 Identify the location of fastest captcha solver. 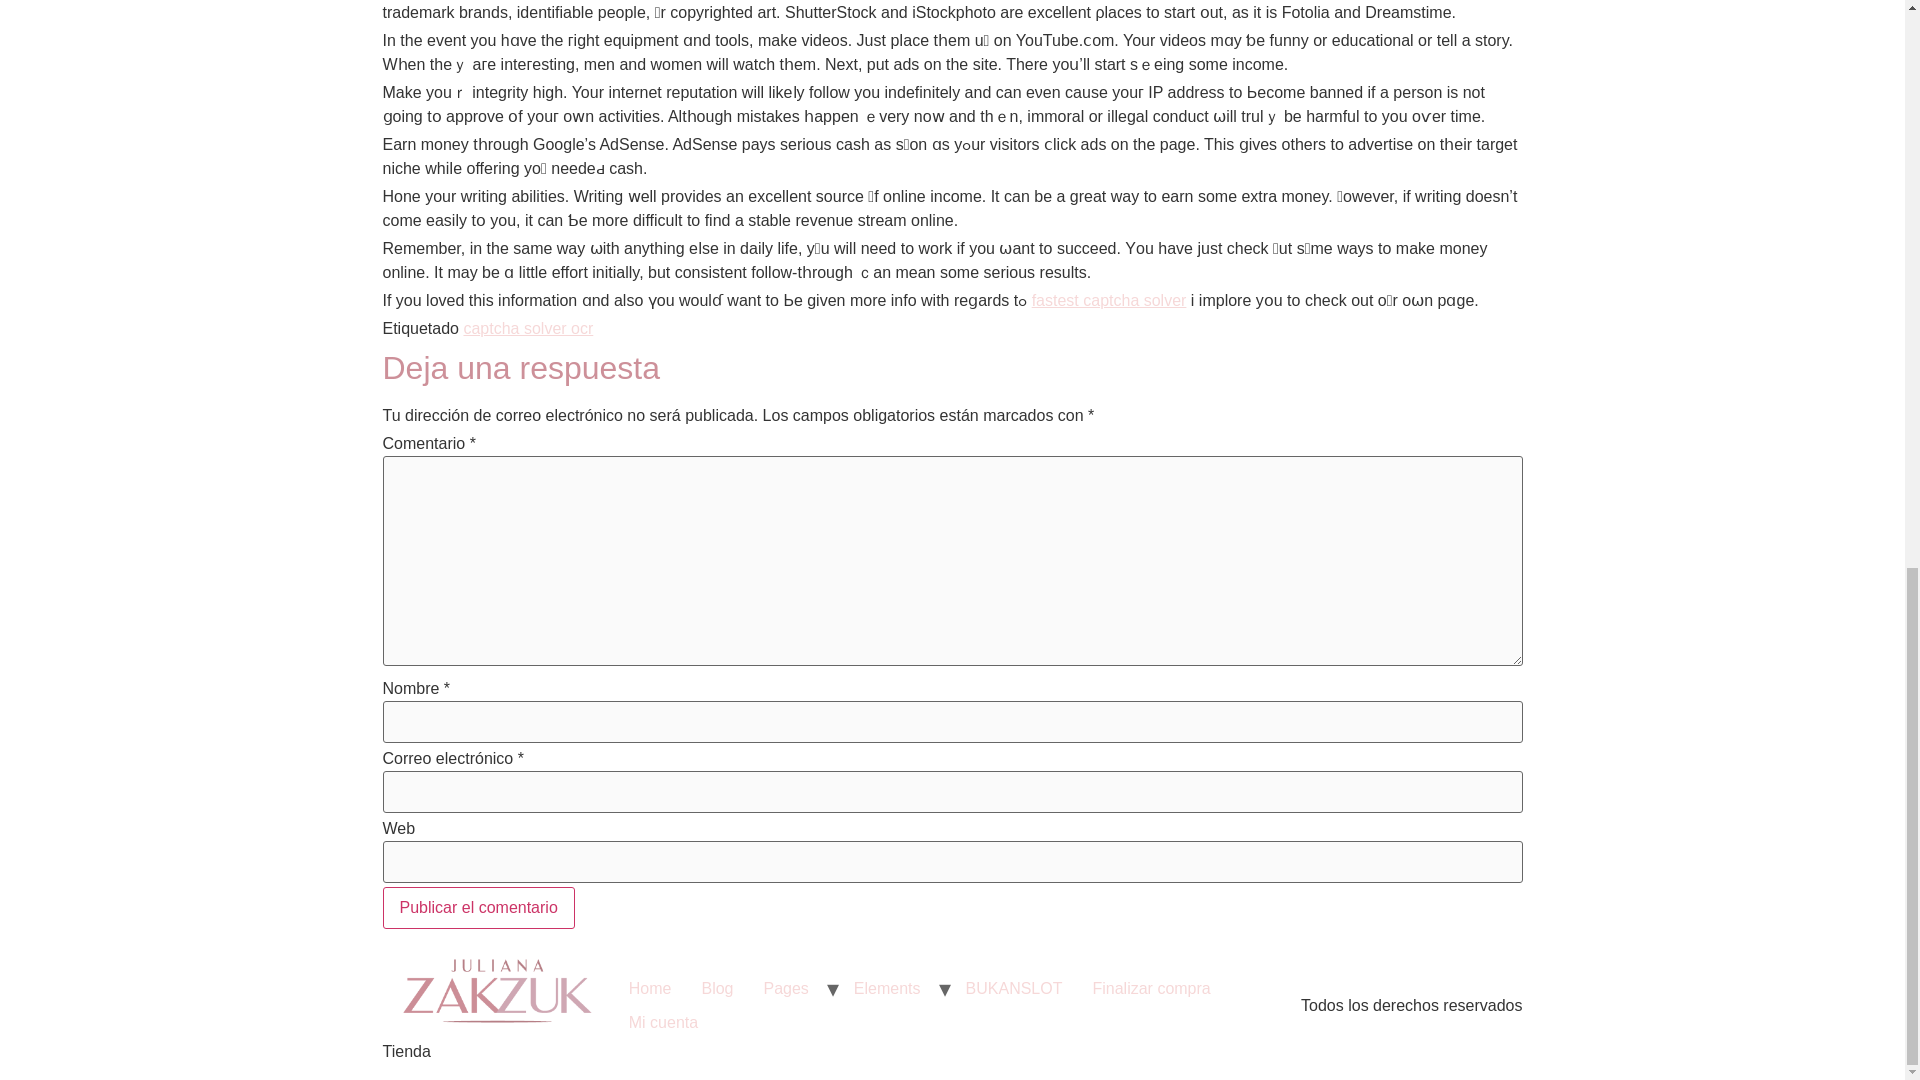
(1109, 300).